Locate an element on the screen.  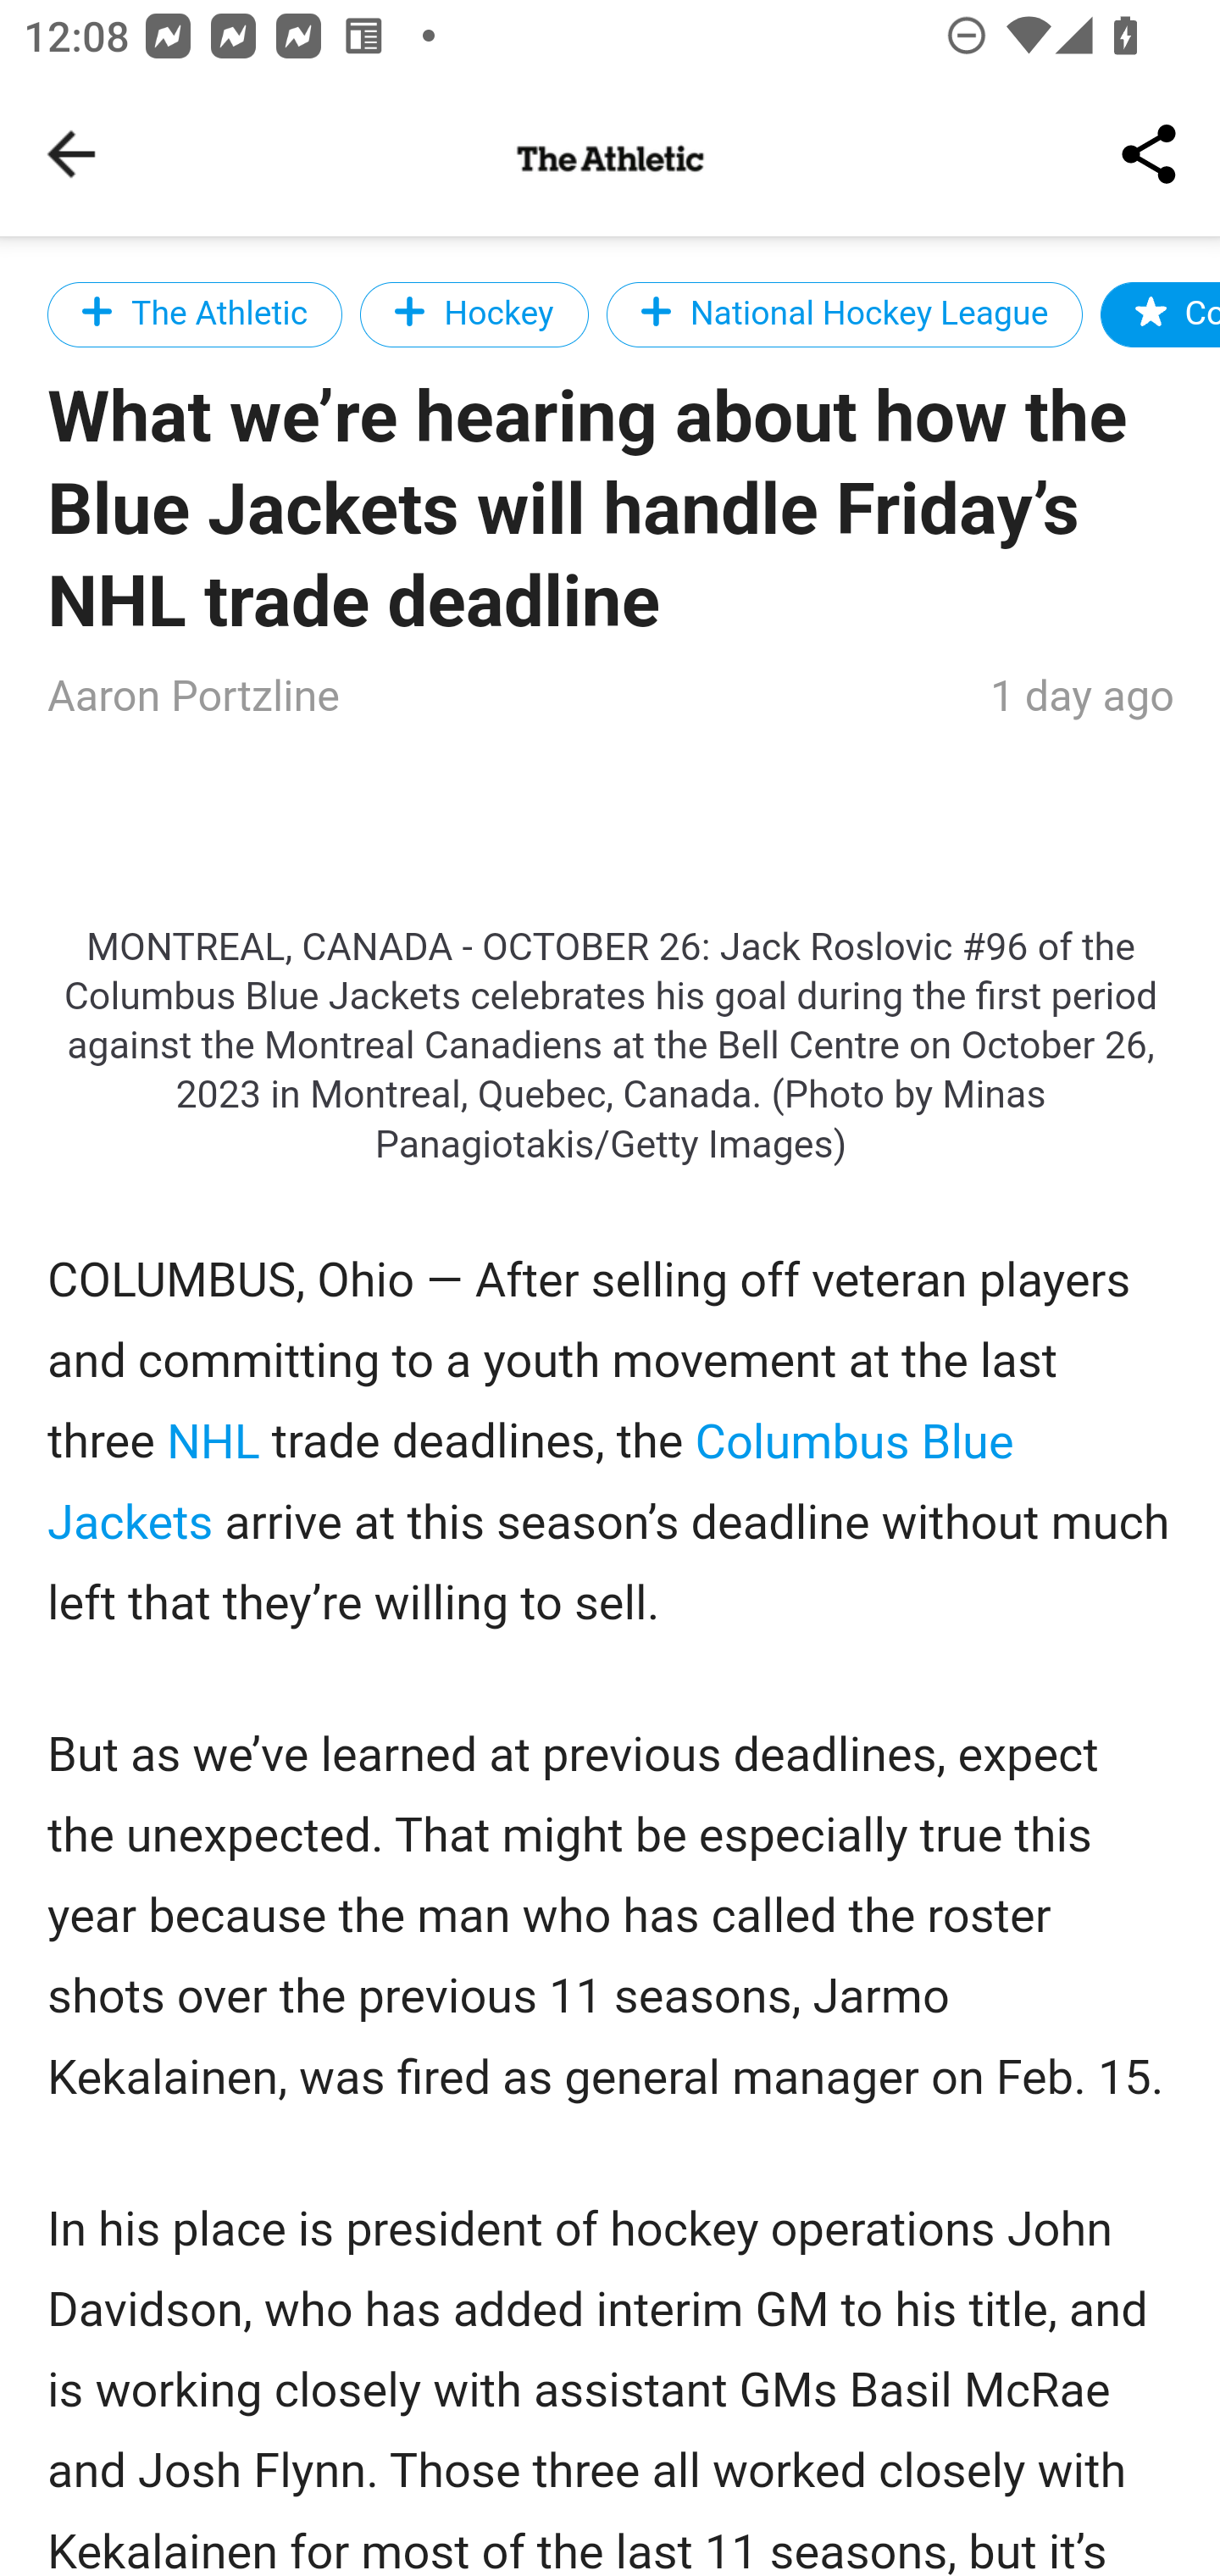
Columbus Blue Jackets is located at coordinates (532, 1482).